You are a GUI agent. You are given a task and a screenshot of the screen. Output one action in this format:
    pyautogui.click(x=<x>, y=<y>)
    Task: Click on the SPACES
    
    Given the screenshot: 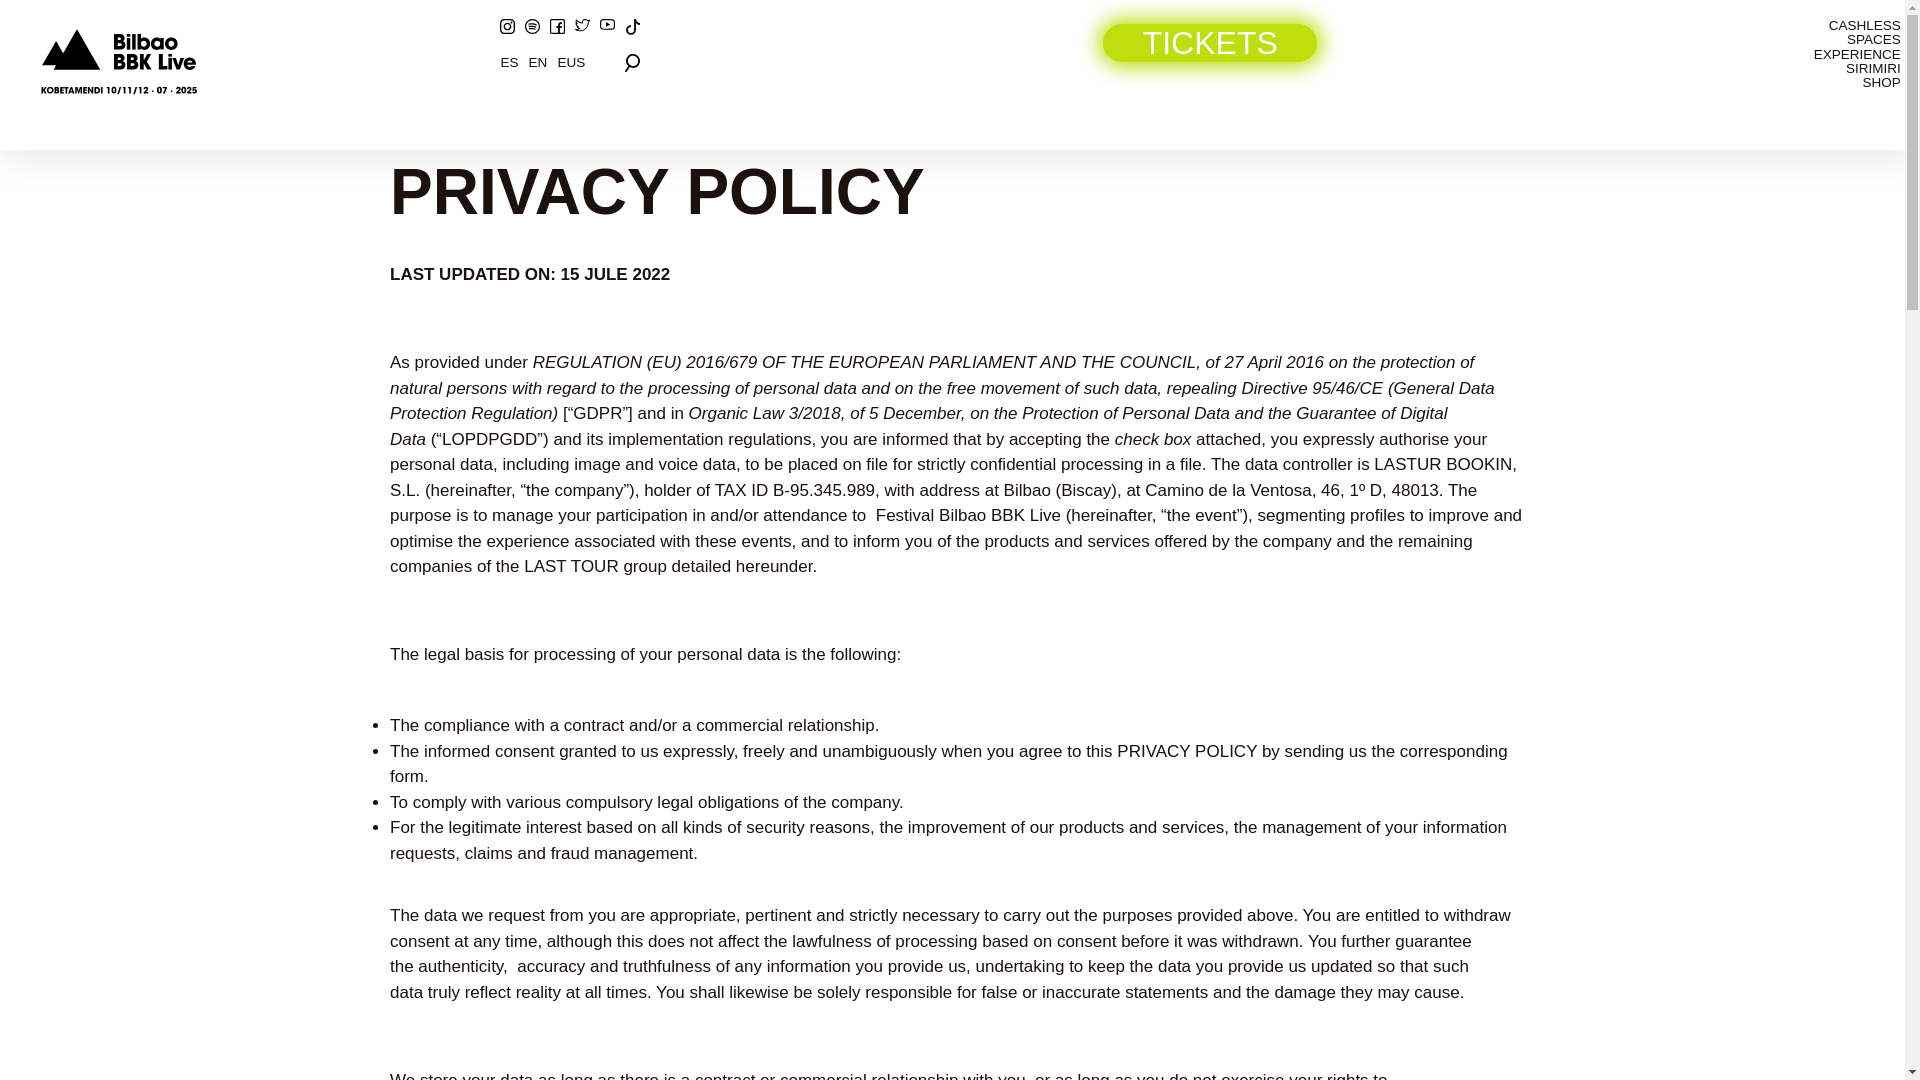 What is the action you would take?
    pyautogui.click(x=1846, y=40)
    